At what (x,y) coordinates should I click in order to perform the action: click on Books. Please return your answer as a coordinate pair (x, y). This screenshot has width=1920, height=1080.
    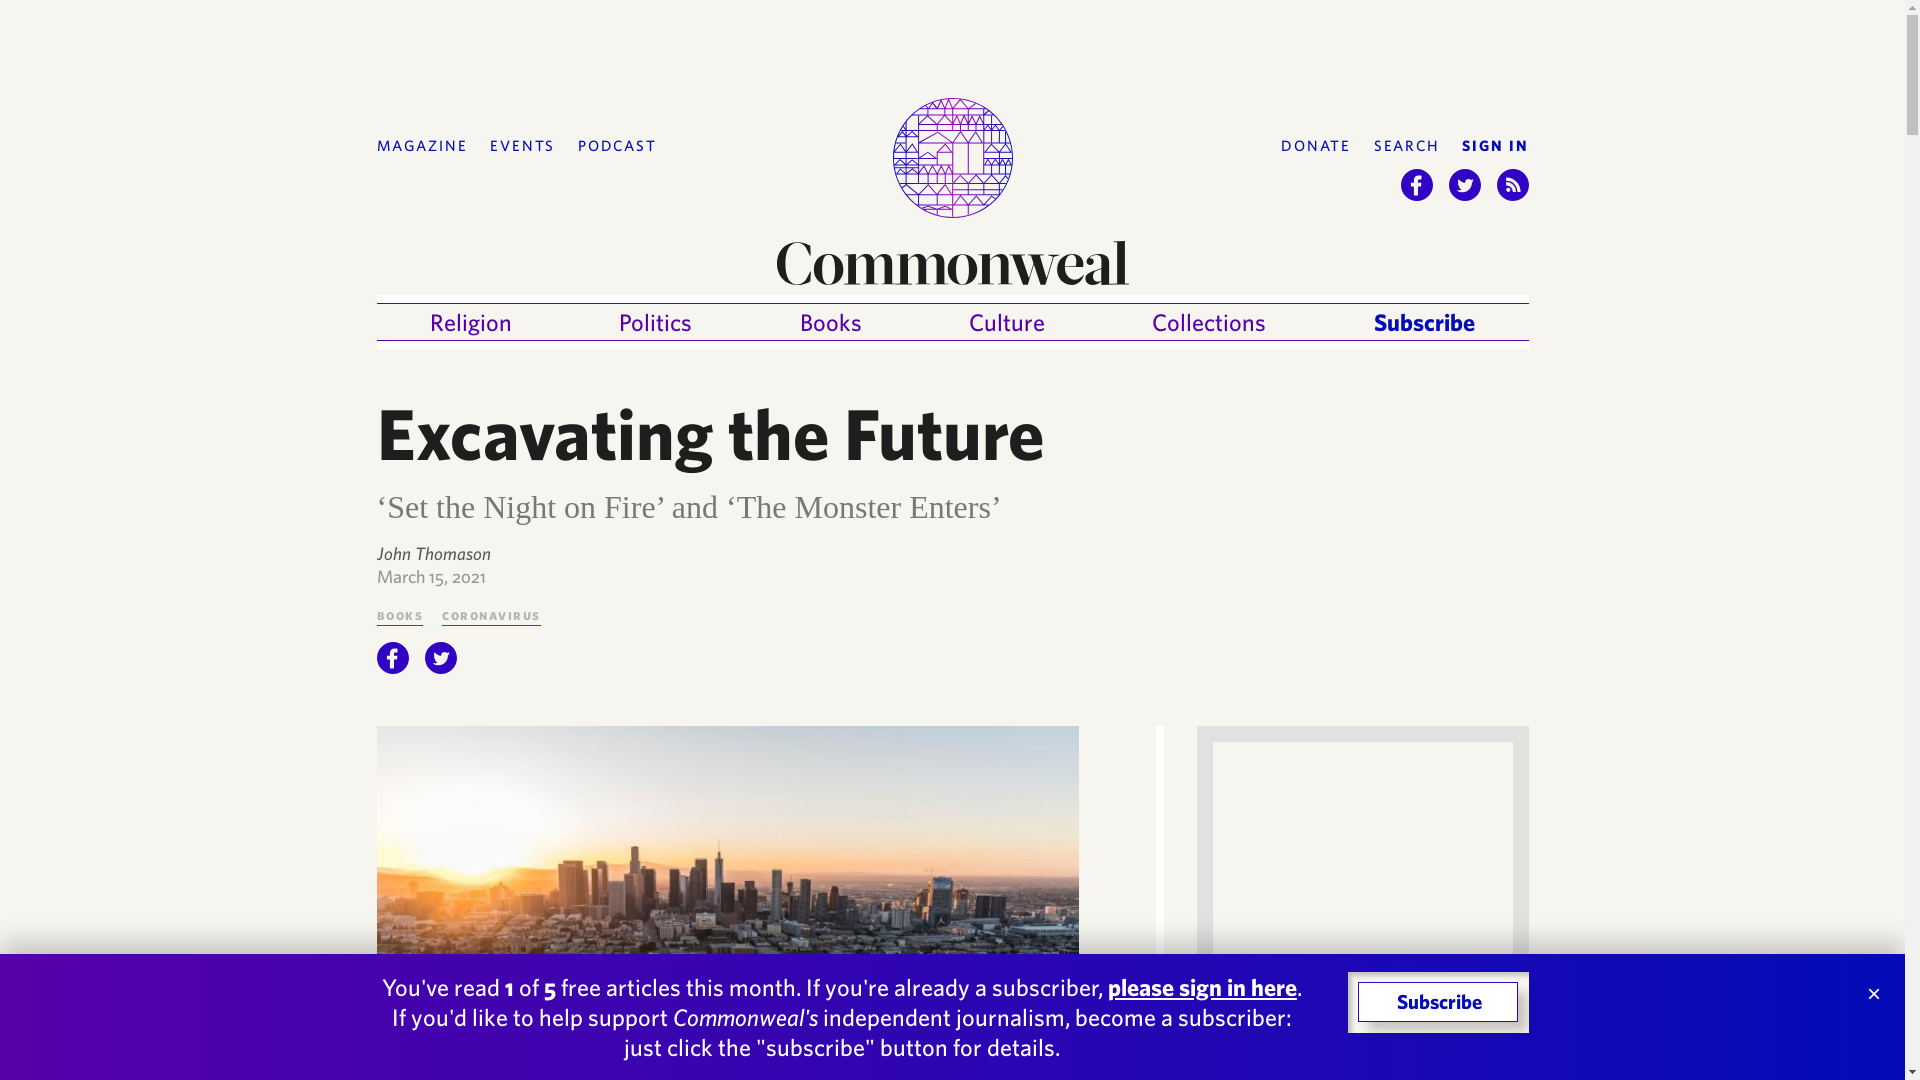
    Looking at the image, I should click on (831, 322).